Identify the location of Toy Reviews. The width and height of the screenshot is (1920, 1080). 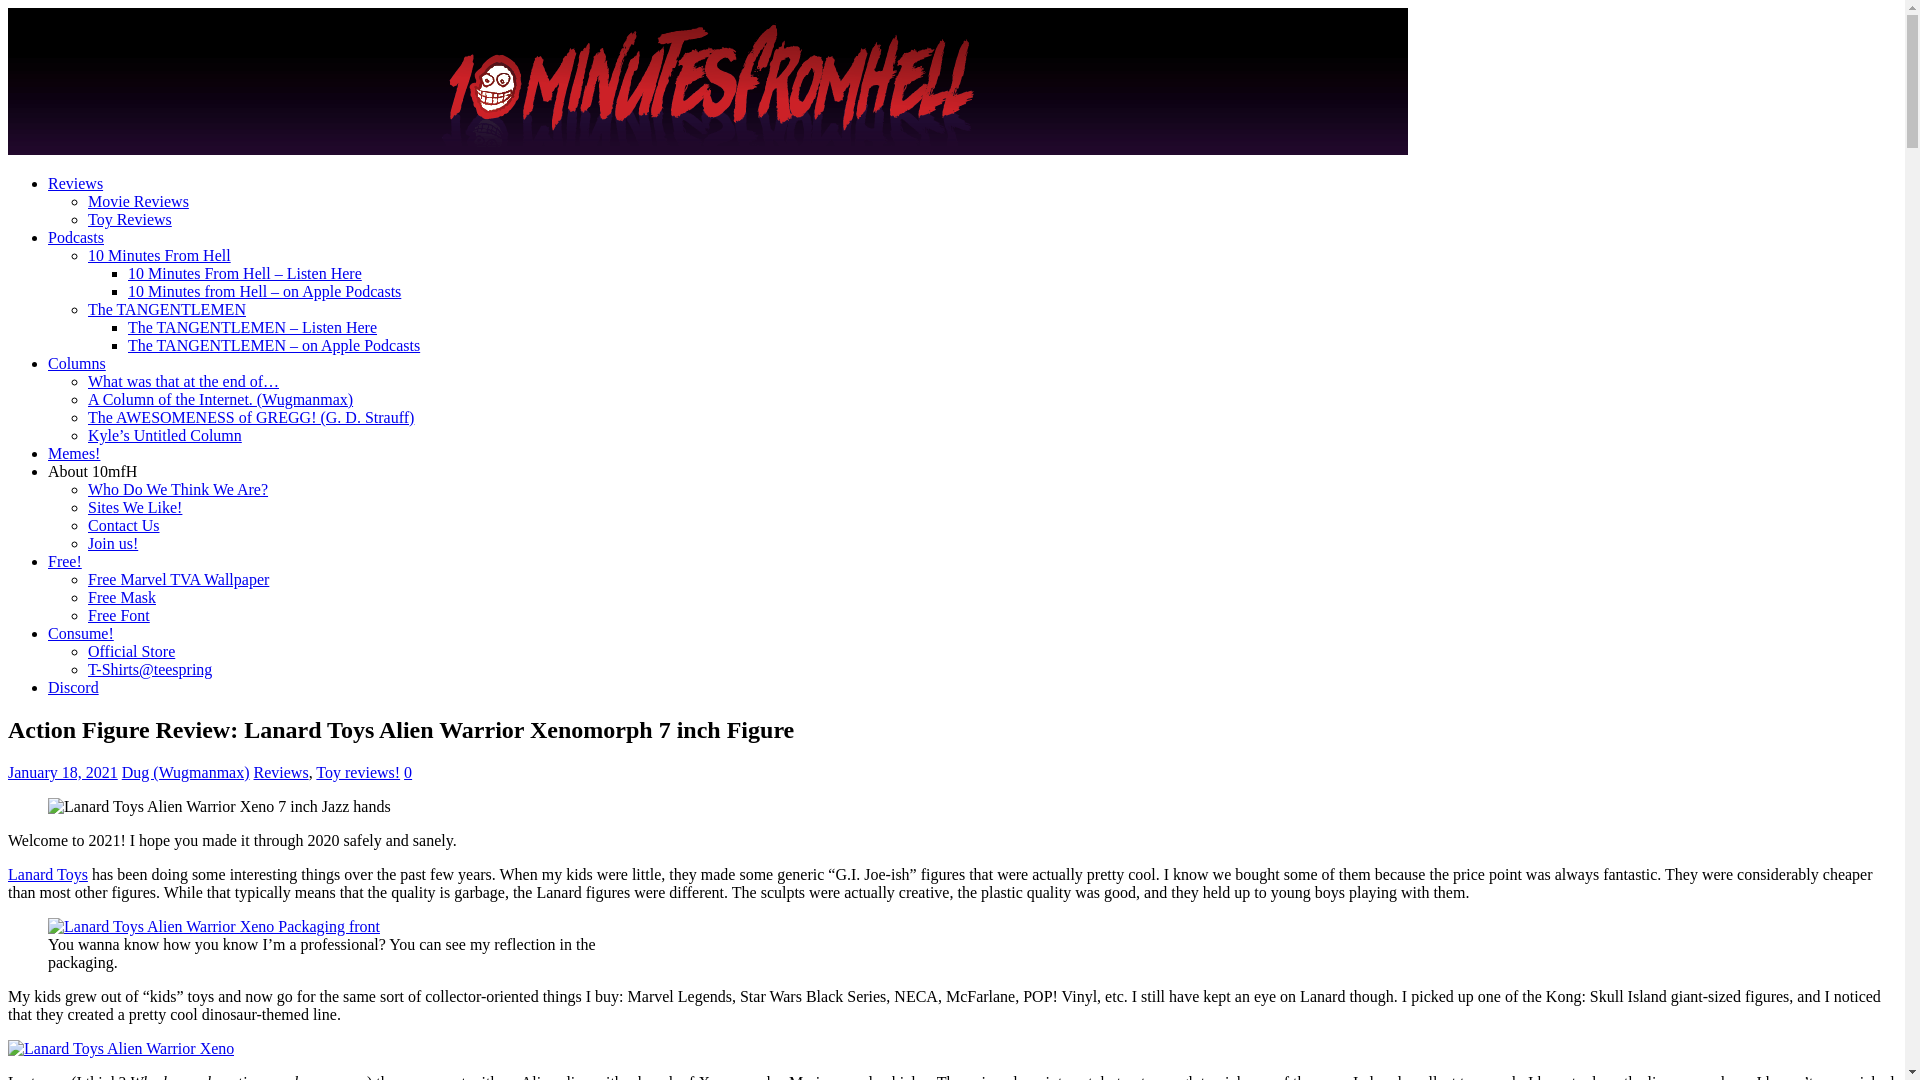
(130, 220).